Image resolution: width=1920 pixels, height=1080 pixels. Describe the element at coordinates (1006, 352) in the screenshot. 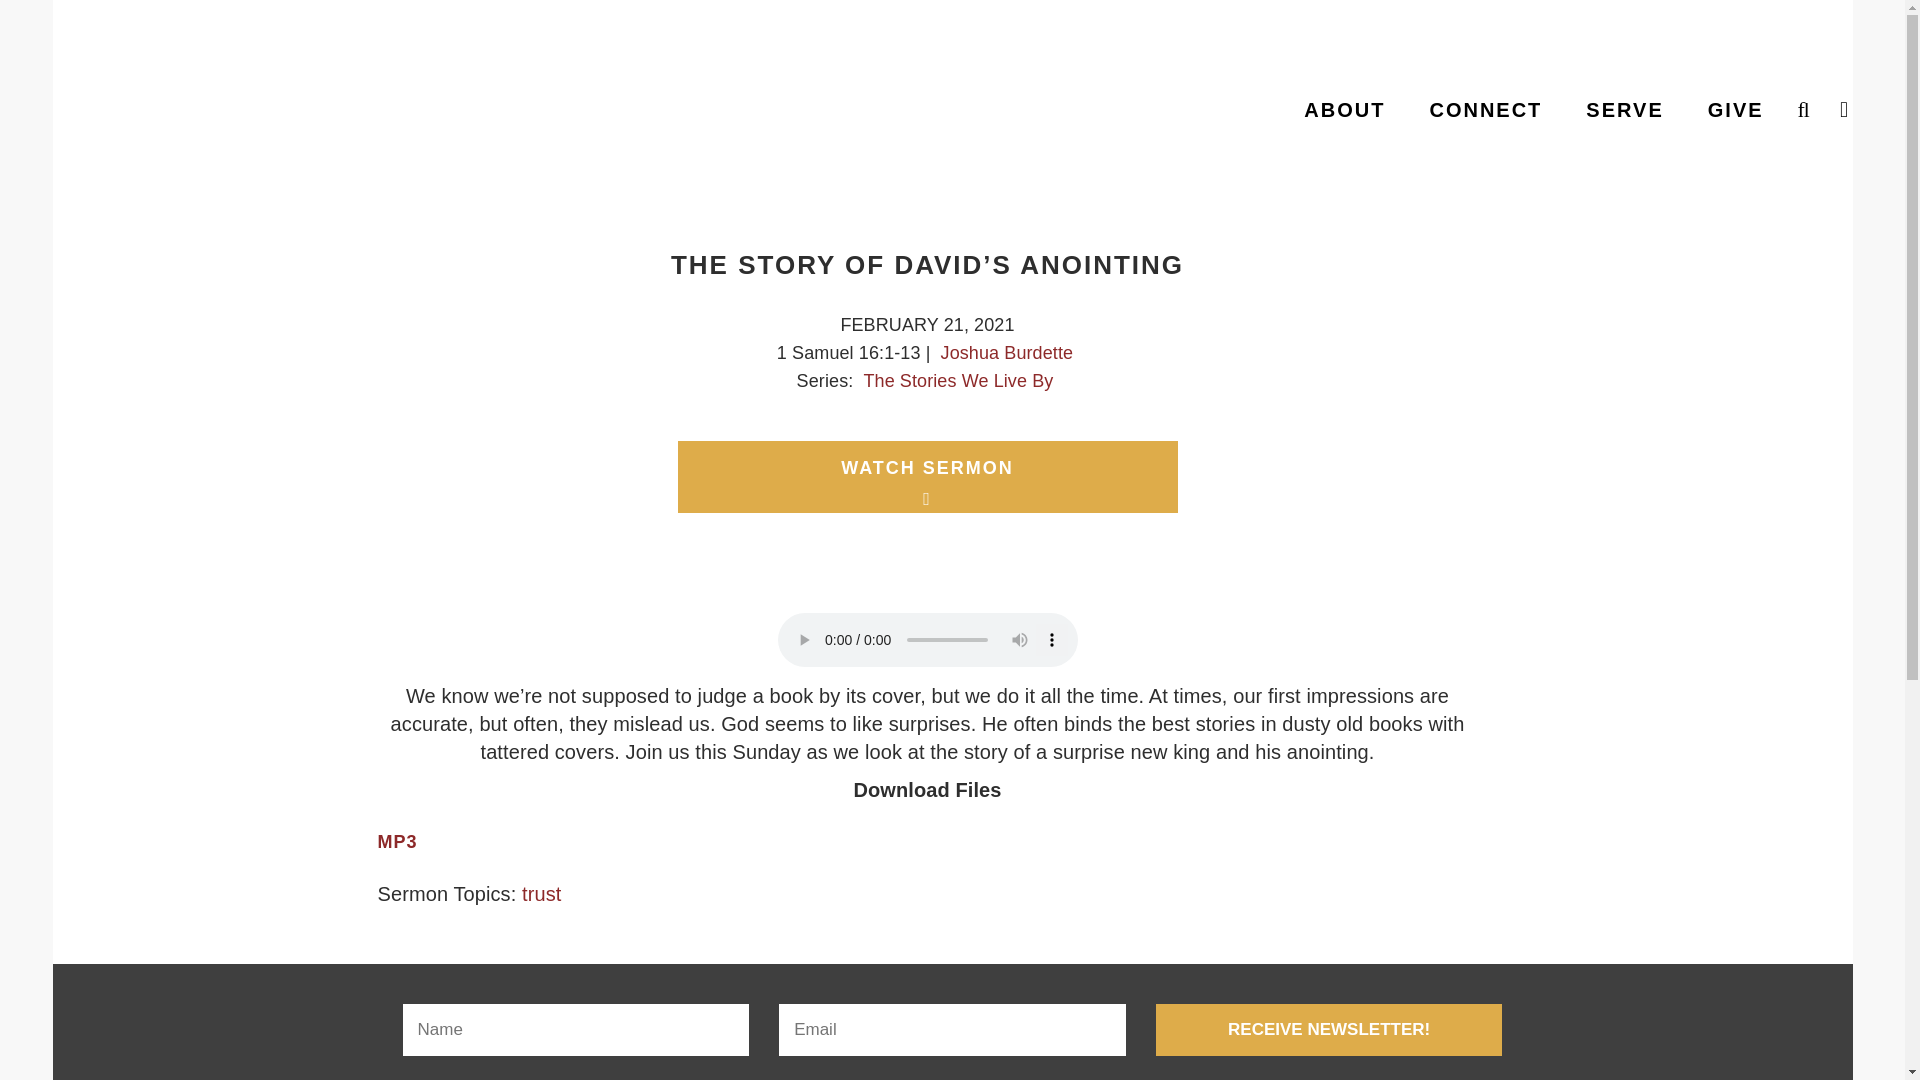

I see `Joshua Burdette` at that location.